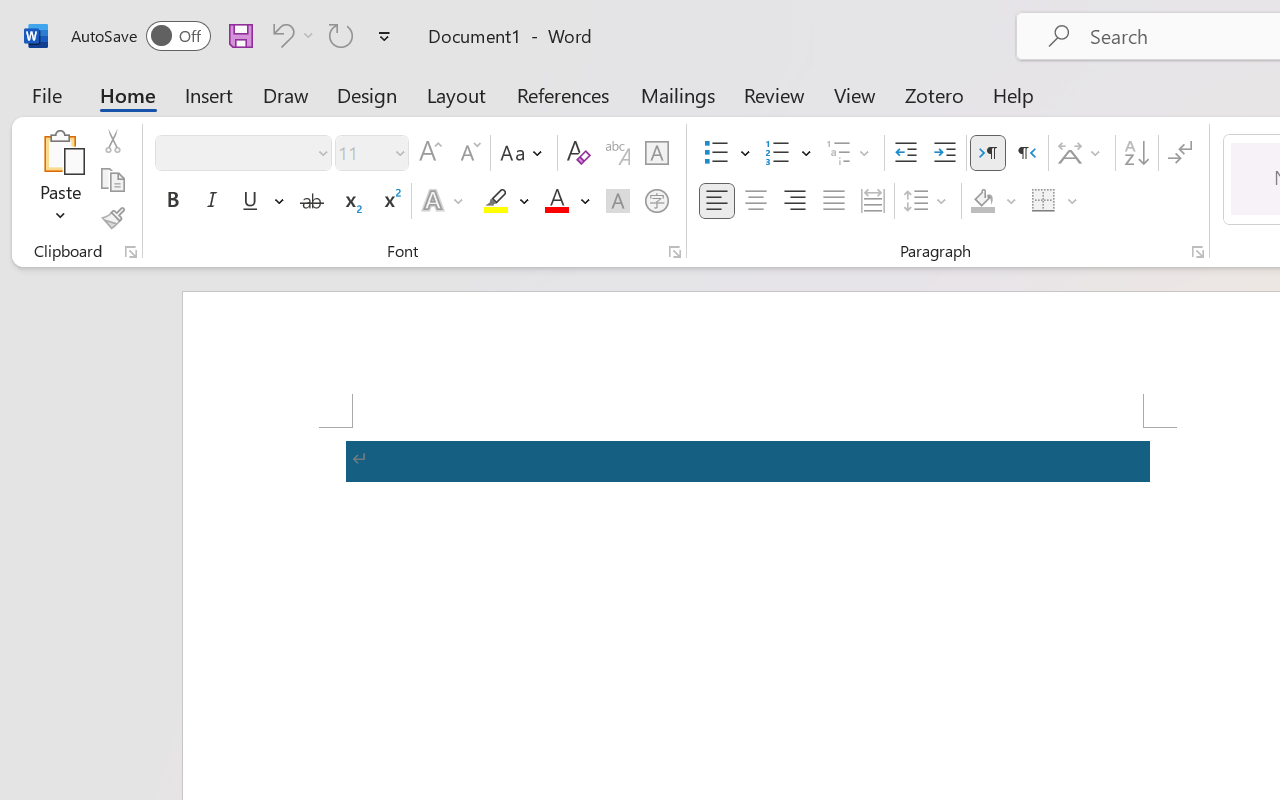 This screenshot has height=800, width=1280. What do you see at coordinates (988, 153) in the screenshot?
I see `Left-to-Right` at bounding box center [988, 153].